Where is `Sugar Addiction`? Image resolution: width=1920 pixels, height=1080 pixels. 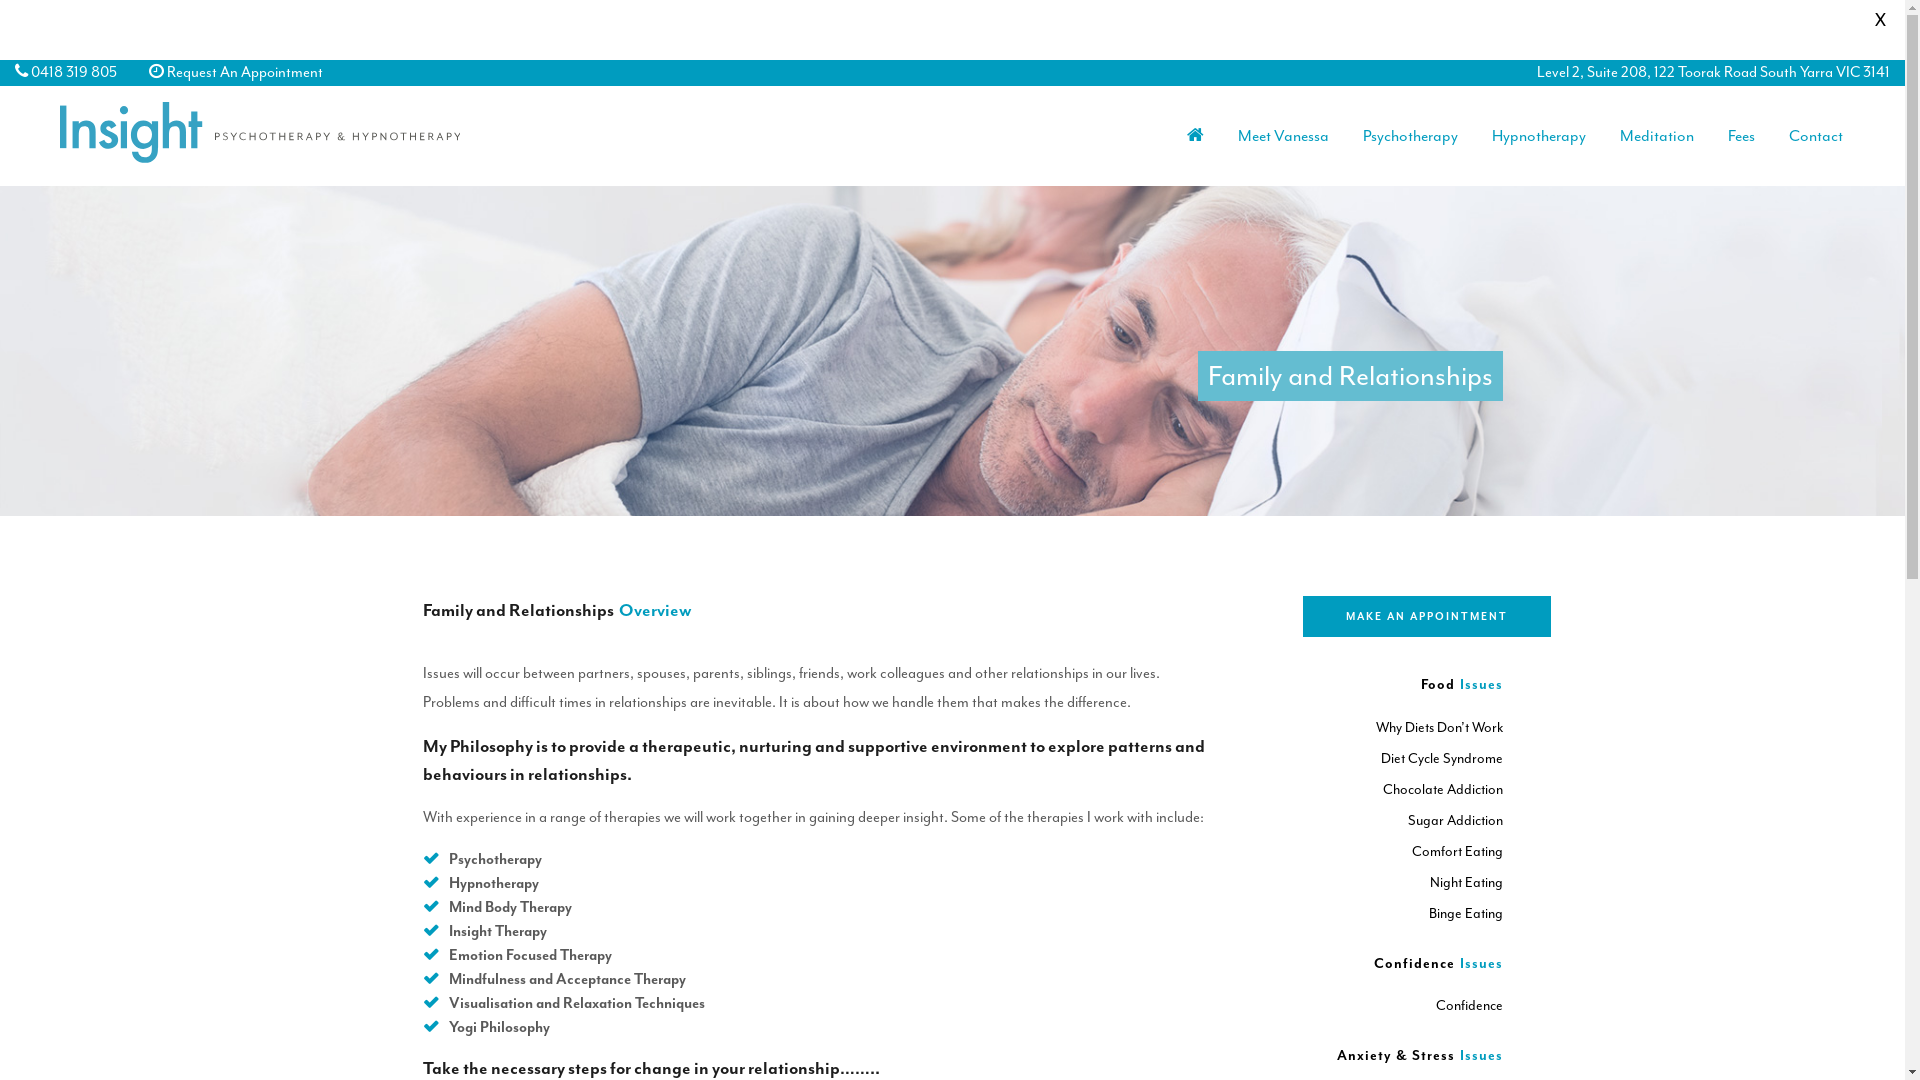 Sugar Addiction is located at coordinates (1456, 820).